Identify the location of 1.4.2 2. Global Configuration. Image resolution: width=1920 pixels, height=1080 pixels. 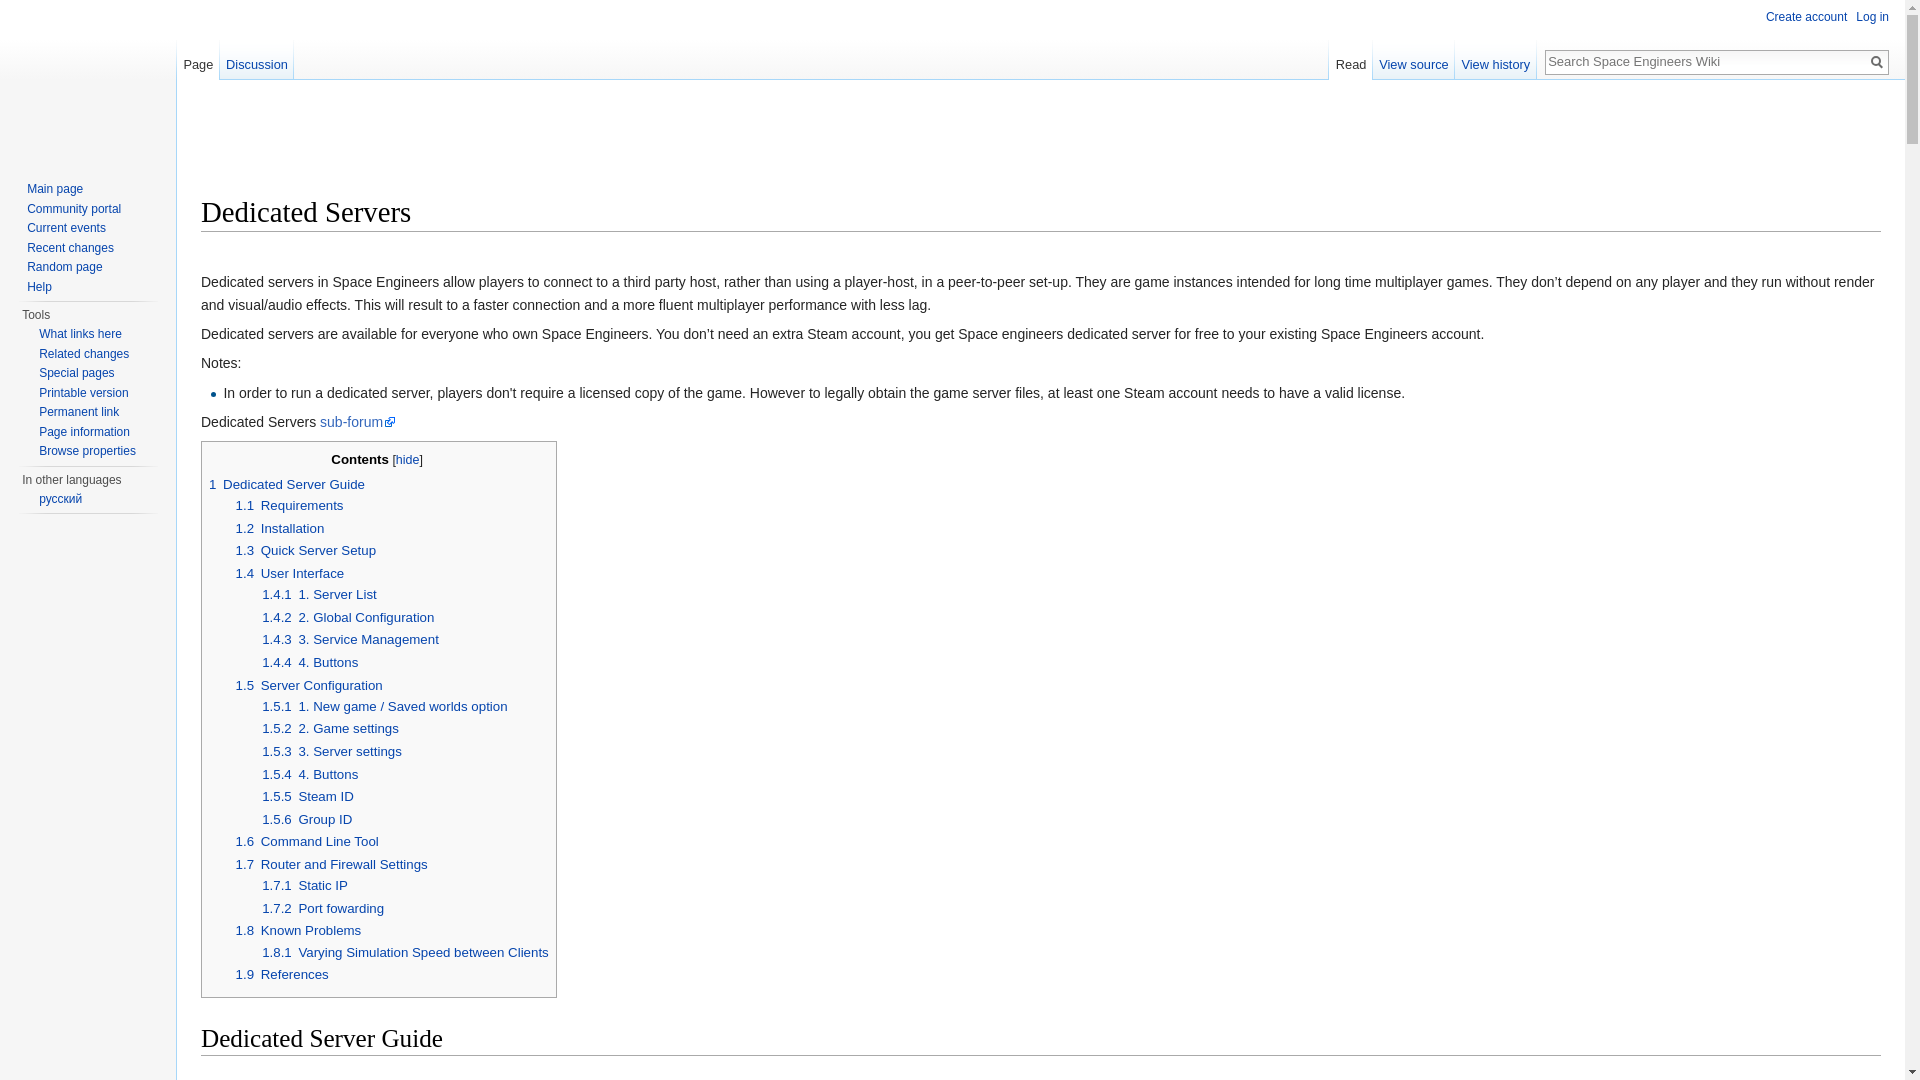
(347, 618).